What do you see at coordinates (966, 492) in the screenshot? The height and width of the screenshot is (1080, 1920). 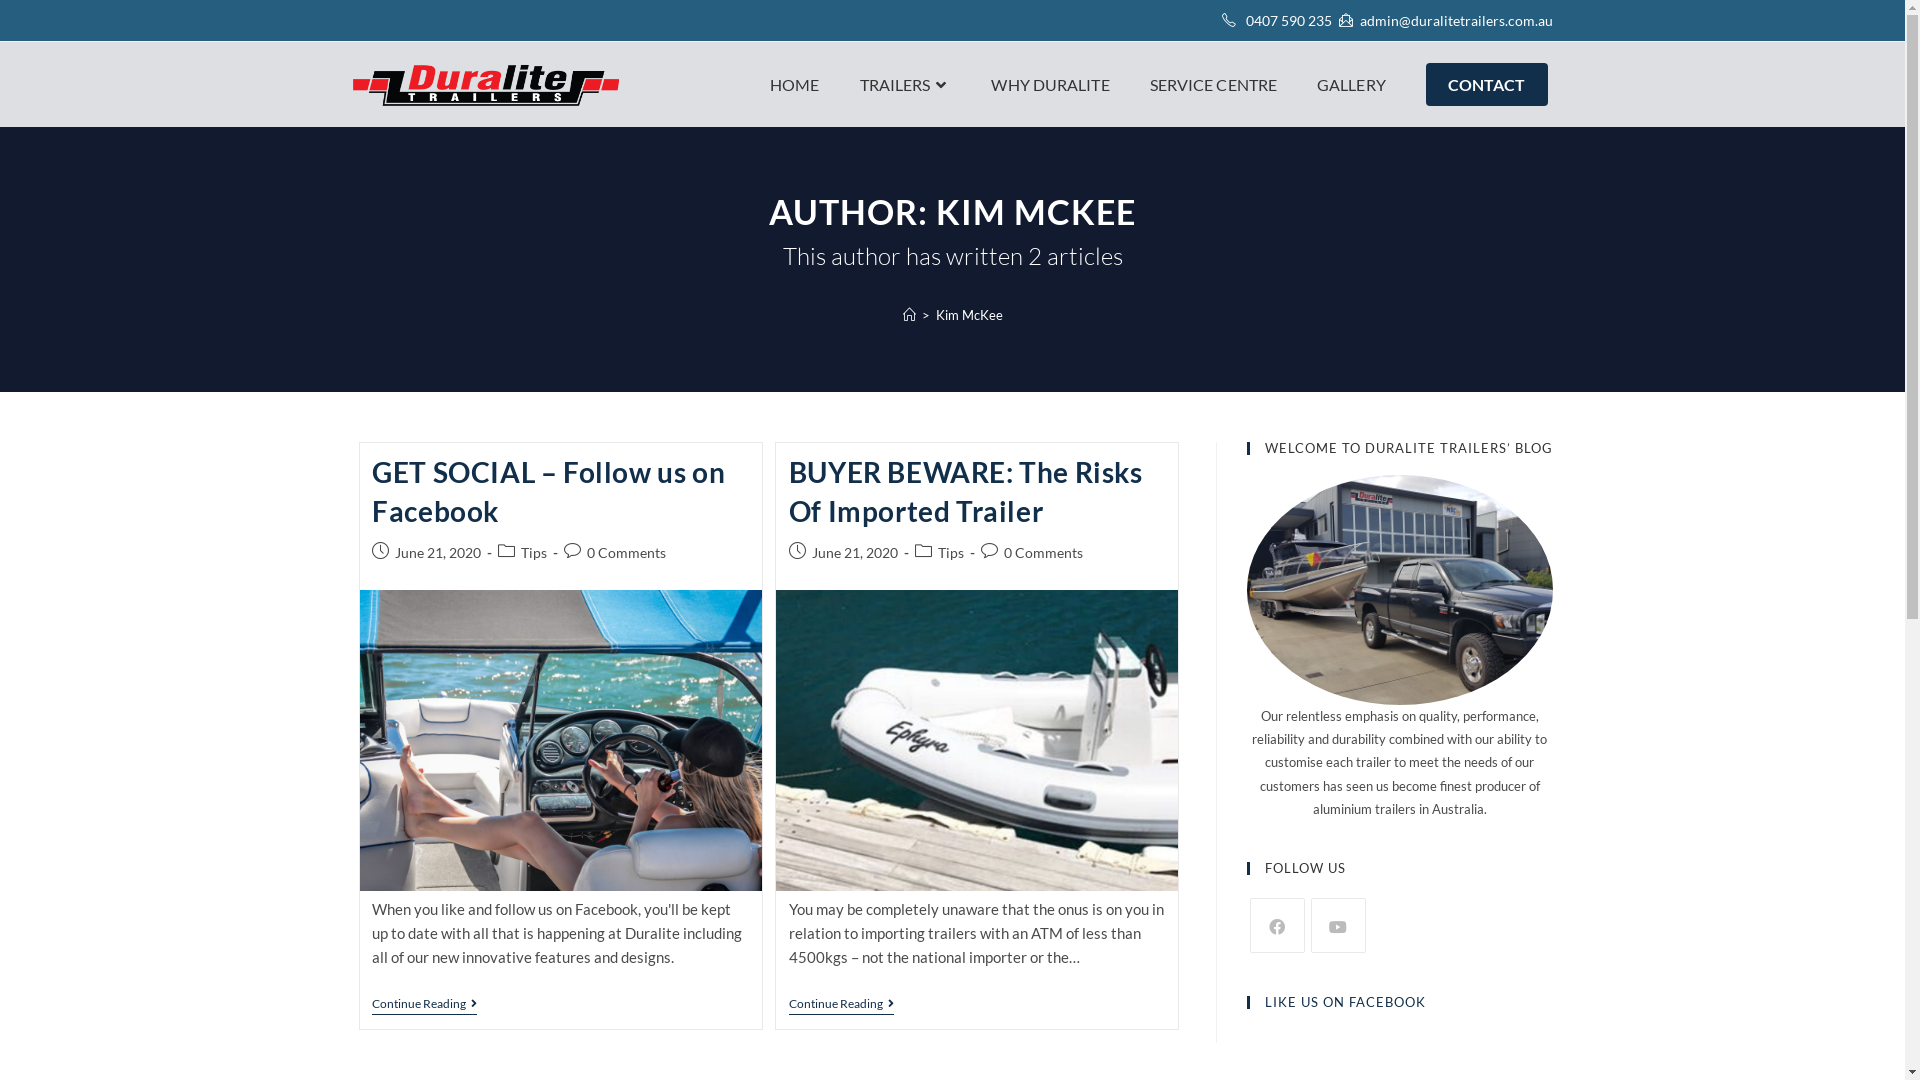 I see `BUYER BEWARE: The Risks Of Imported Trailer` at bounding box center [966, 492].